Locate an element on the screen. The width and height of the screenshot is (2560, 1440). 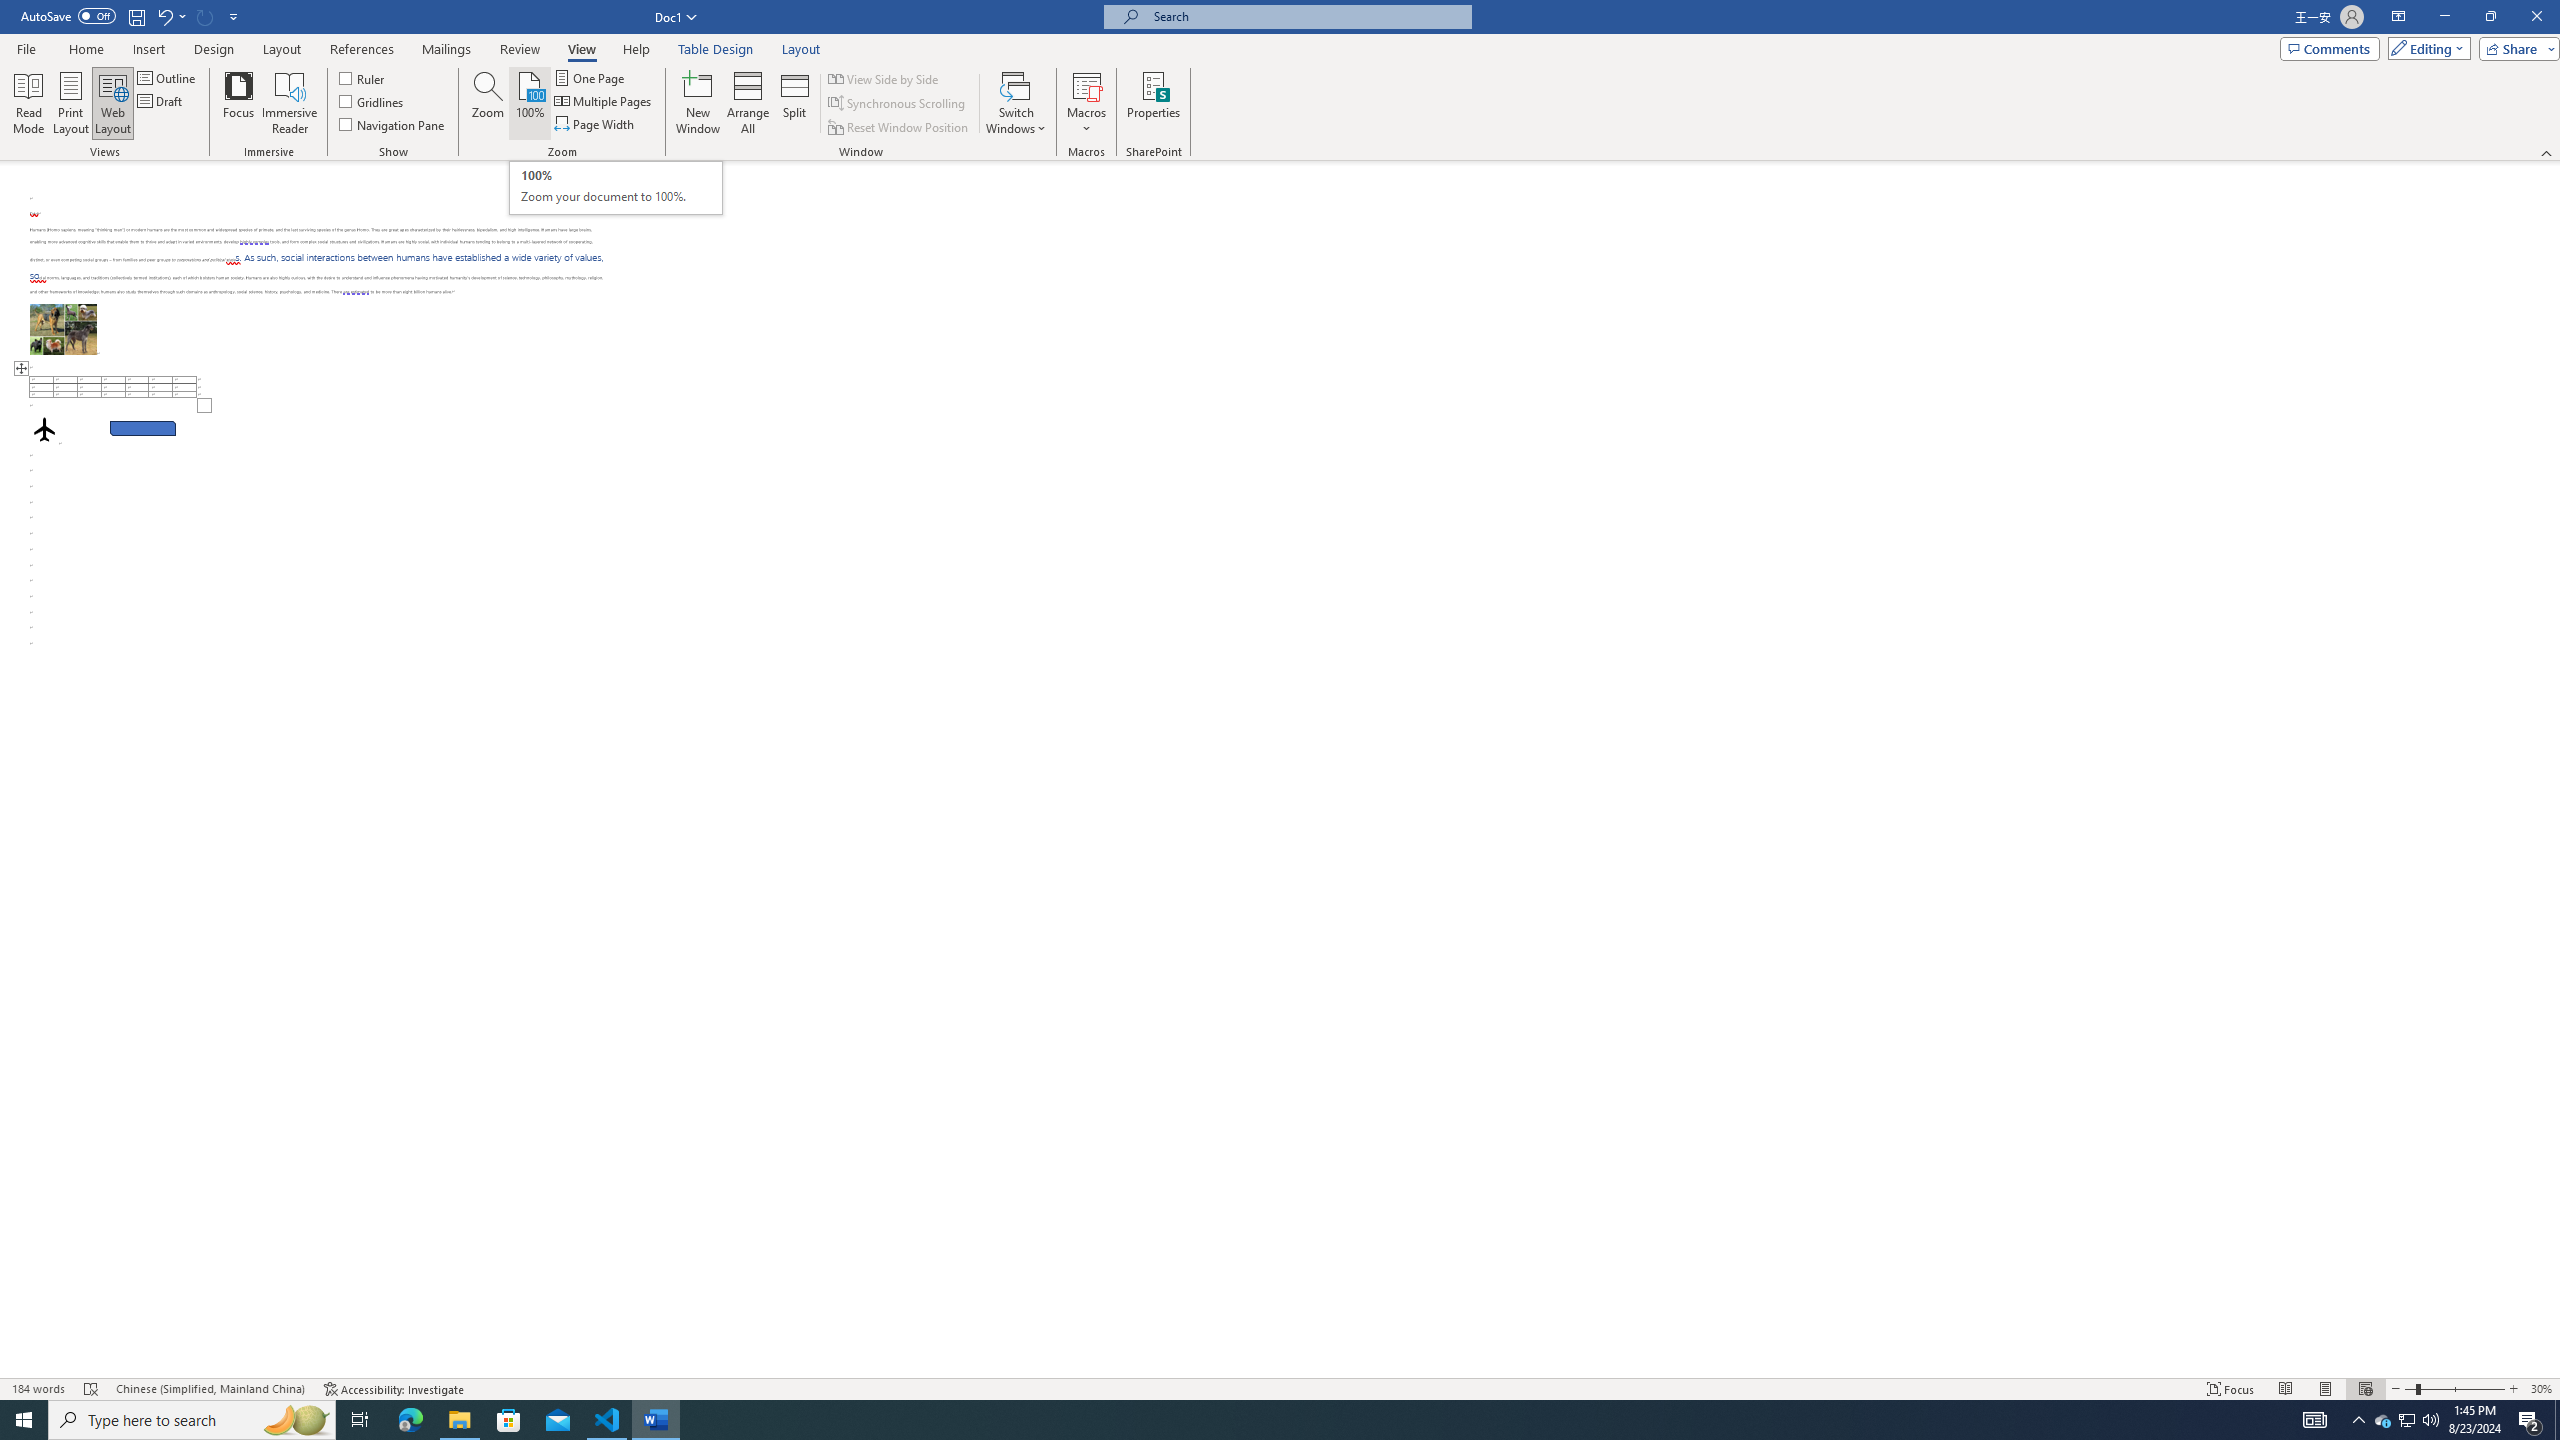
Zoom... is located at coordinates (487, 103).